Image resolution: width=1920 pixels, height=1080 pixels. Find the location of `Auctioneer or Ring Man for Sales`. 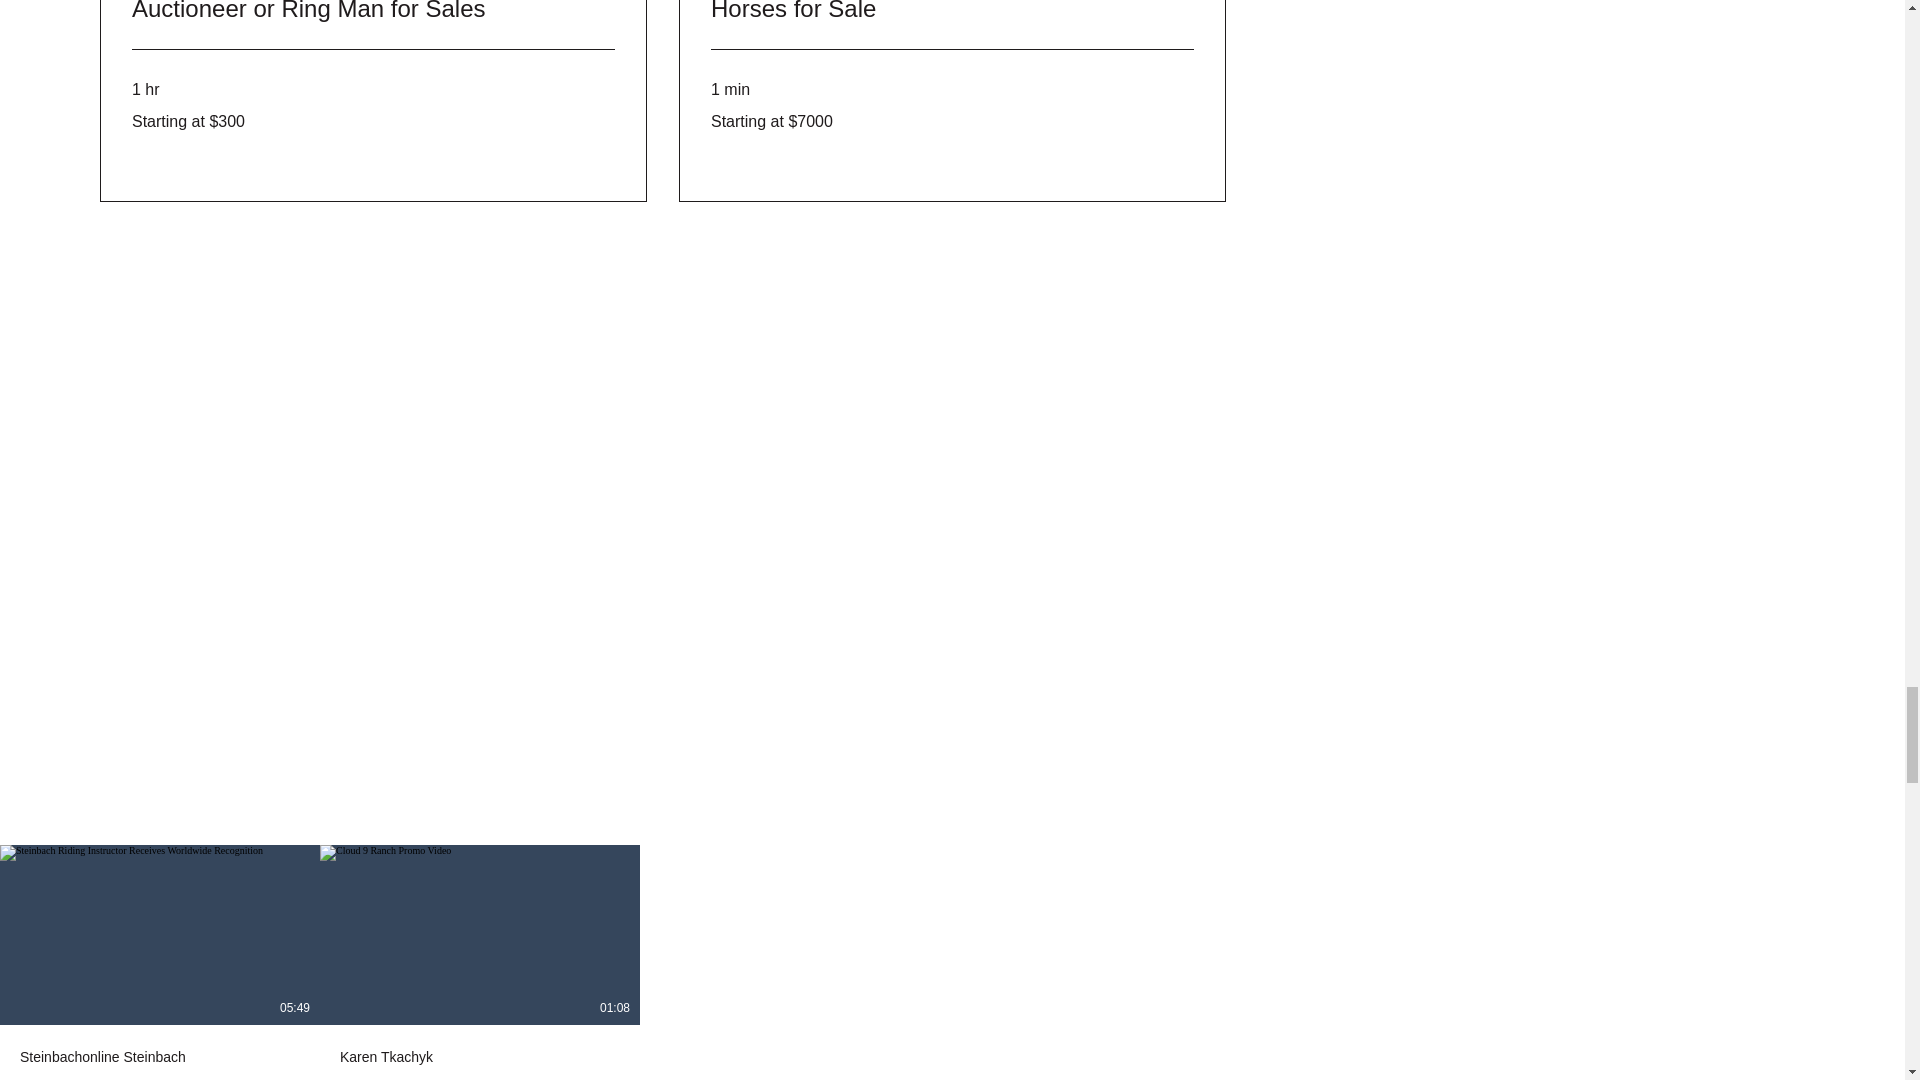

Auctioneer or Ring Man for Sales is located at coordinates (373, 12).